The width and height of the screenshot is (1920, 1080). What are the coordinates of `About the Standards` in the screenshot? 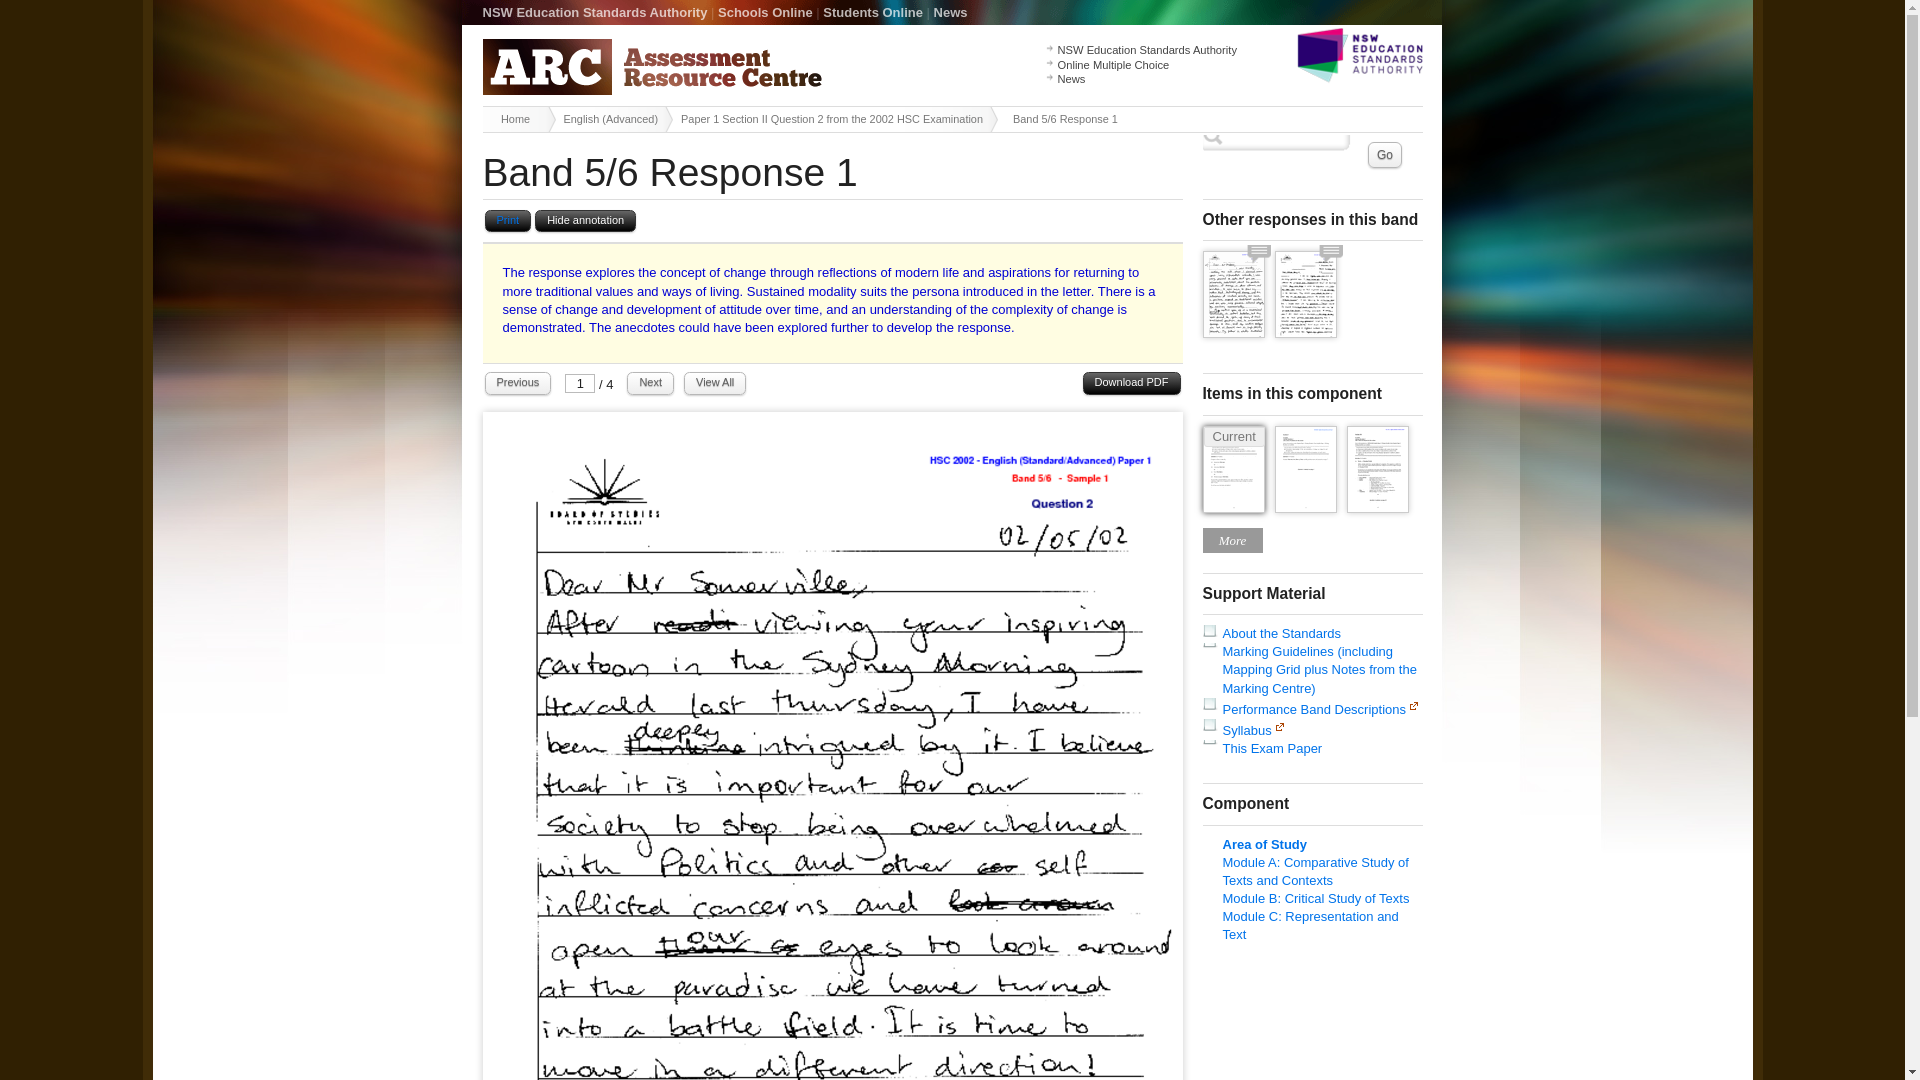 It's located at (1280, 634).